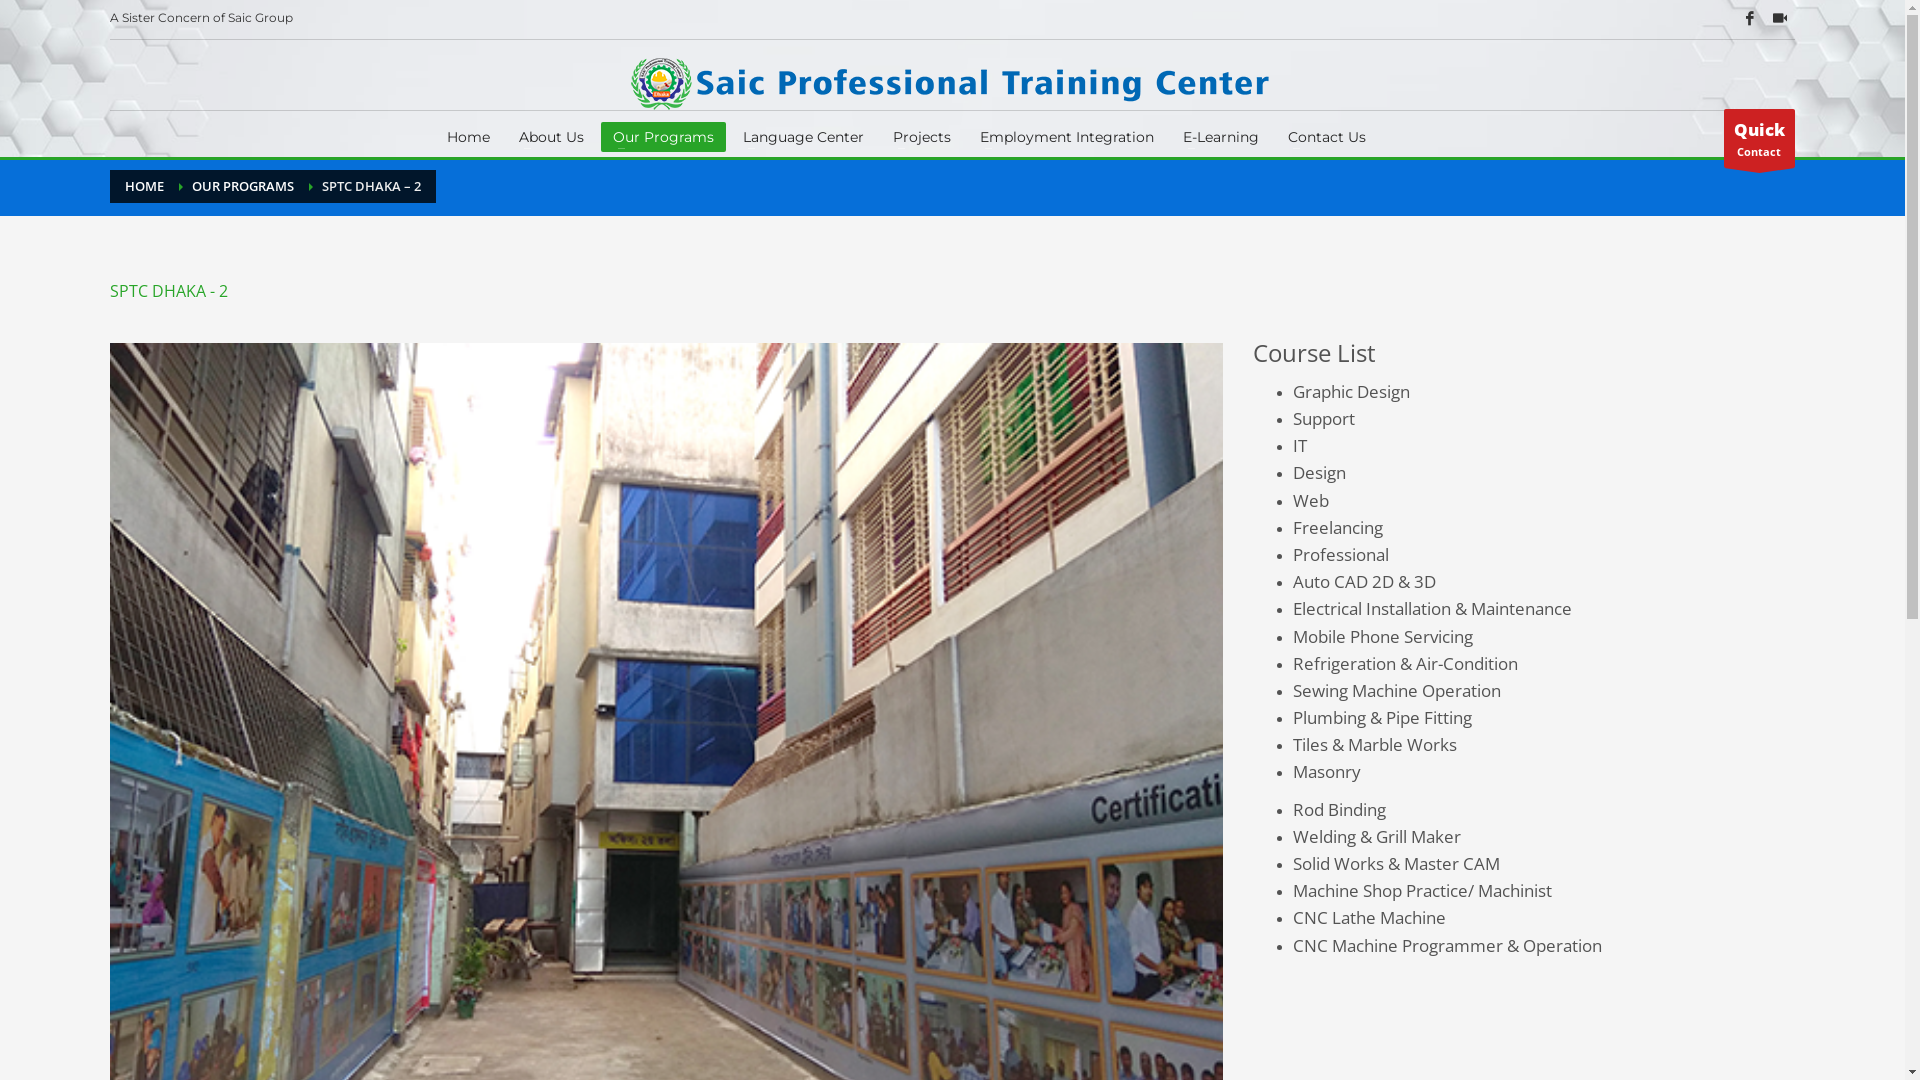  I want to click on OUR PROGRAMS, so click(243, 186).